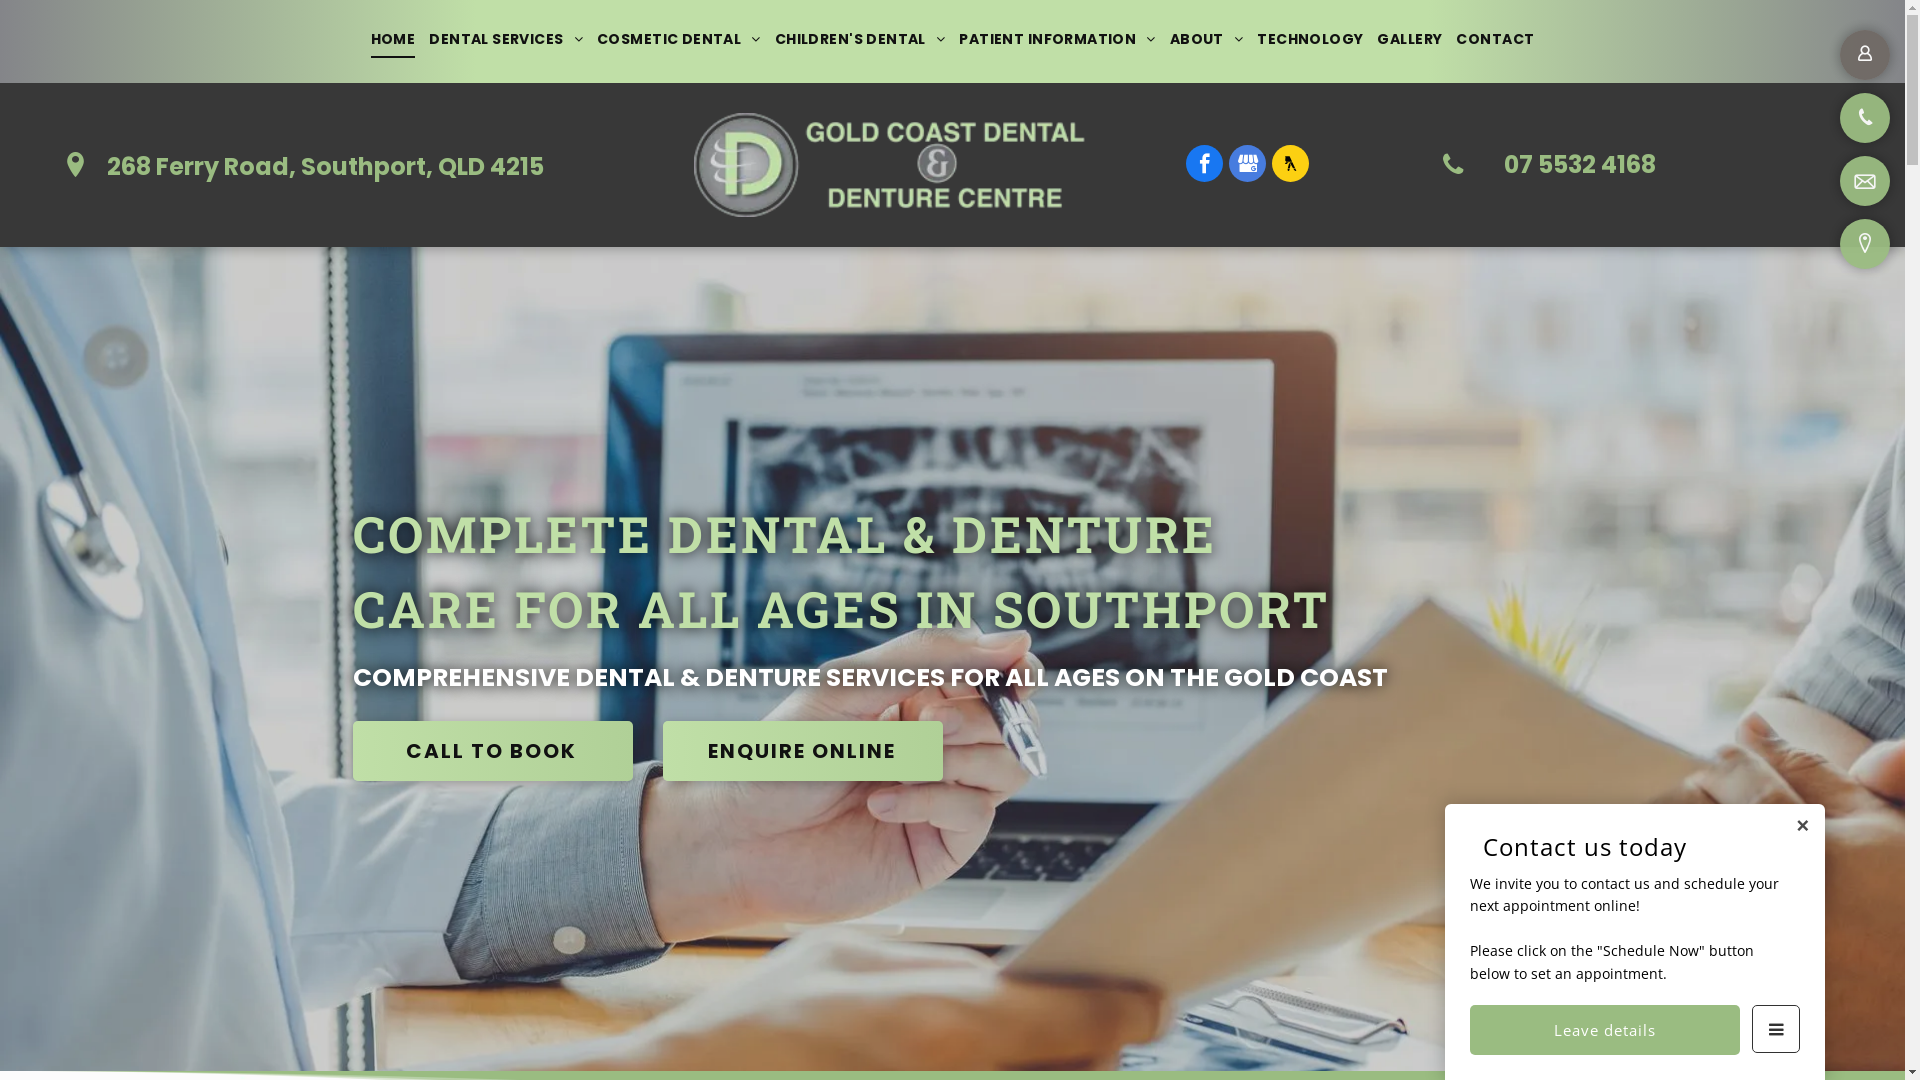 This screenshot has height=1080, width=1920. What do you see at coordinates (1207, 39) in the screenshot?
I see `ABOUT` at bounding box center [1207, 39].